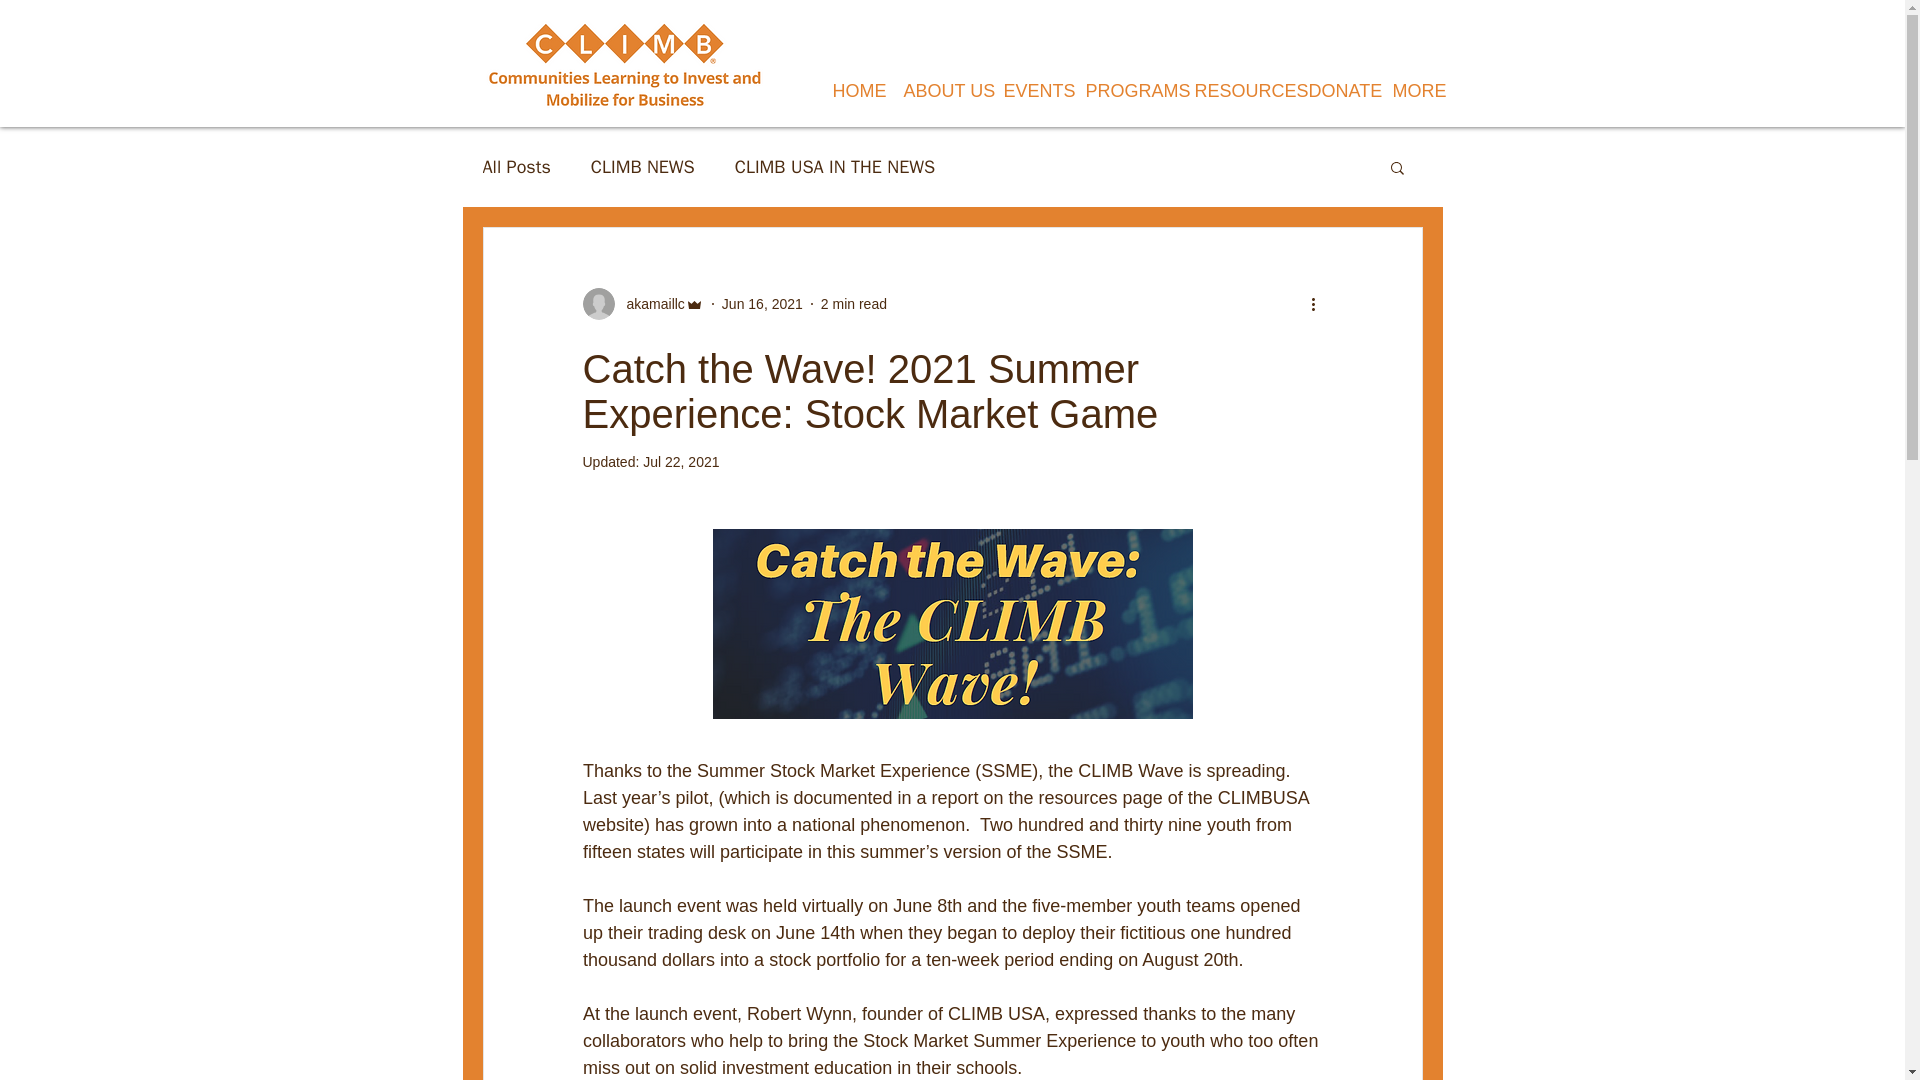 This screenshot has height=1080, width=1920. Describe the element at coordinates (648, 304) in the screenshot. I see `akamaillc` at that location.